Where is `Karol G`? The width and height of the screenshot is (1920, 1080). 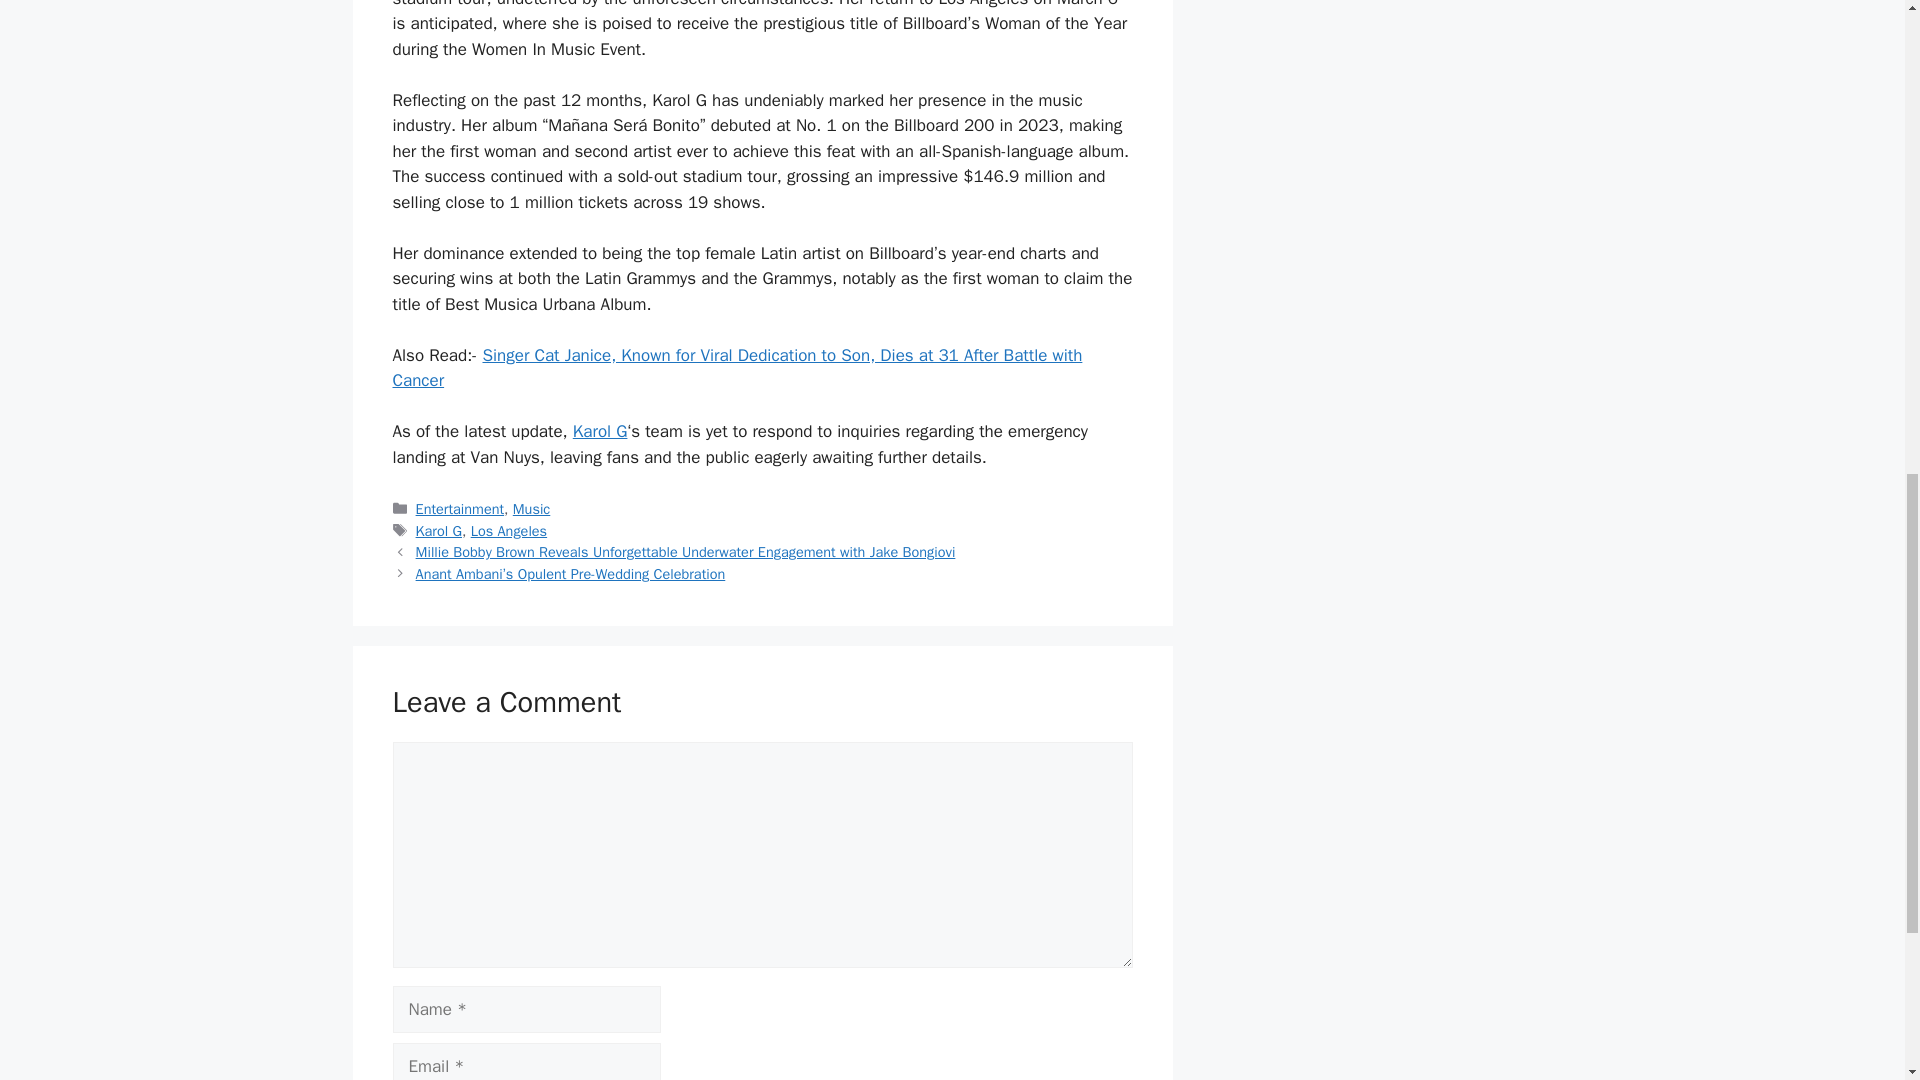
Karol G is located at coordinates (439, 530).